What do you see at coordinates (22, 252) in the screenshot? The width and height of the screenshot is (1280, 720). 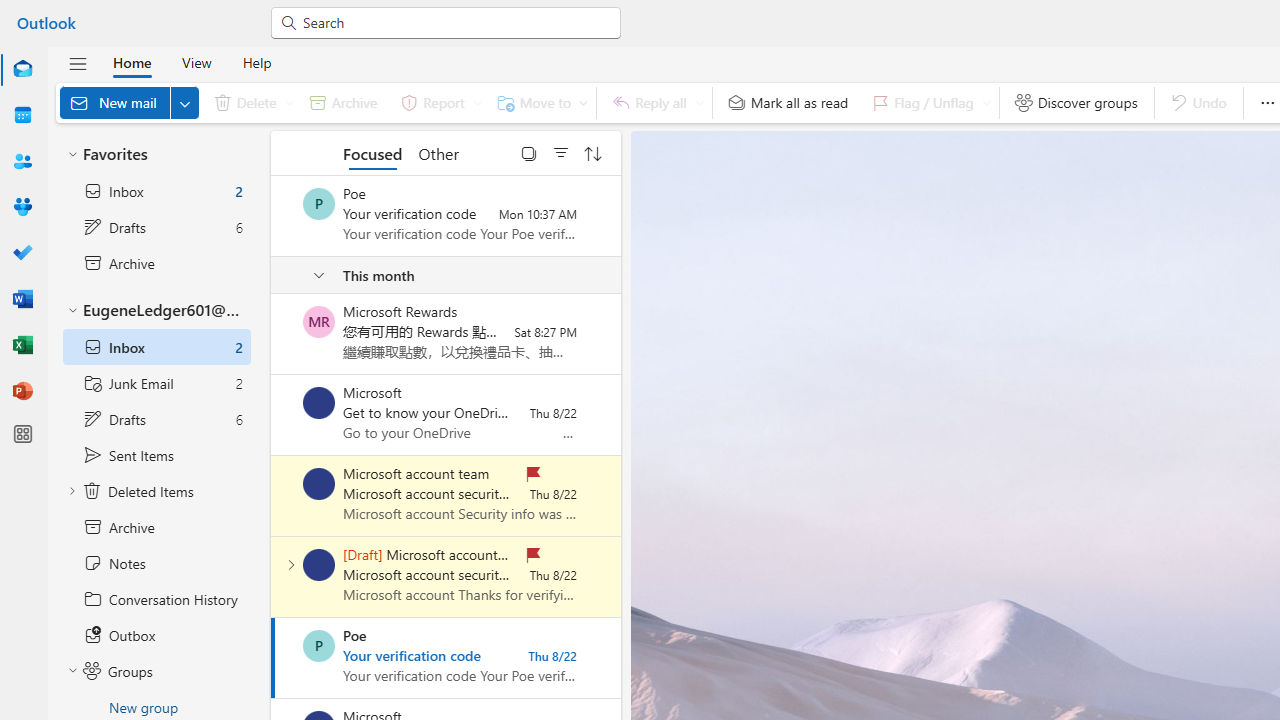 I see `To Do` at bounding box center [22, 252].